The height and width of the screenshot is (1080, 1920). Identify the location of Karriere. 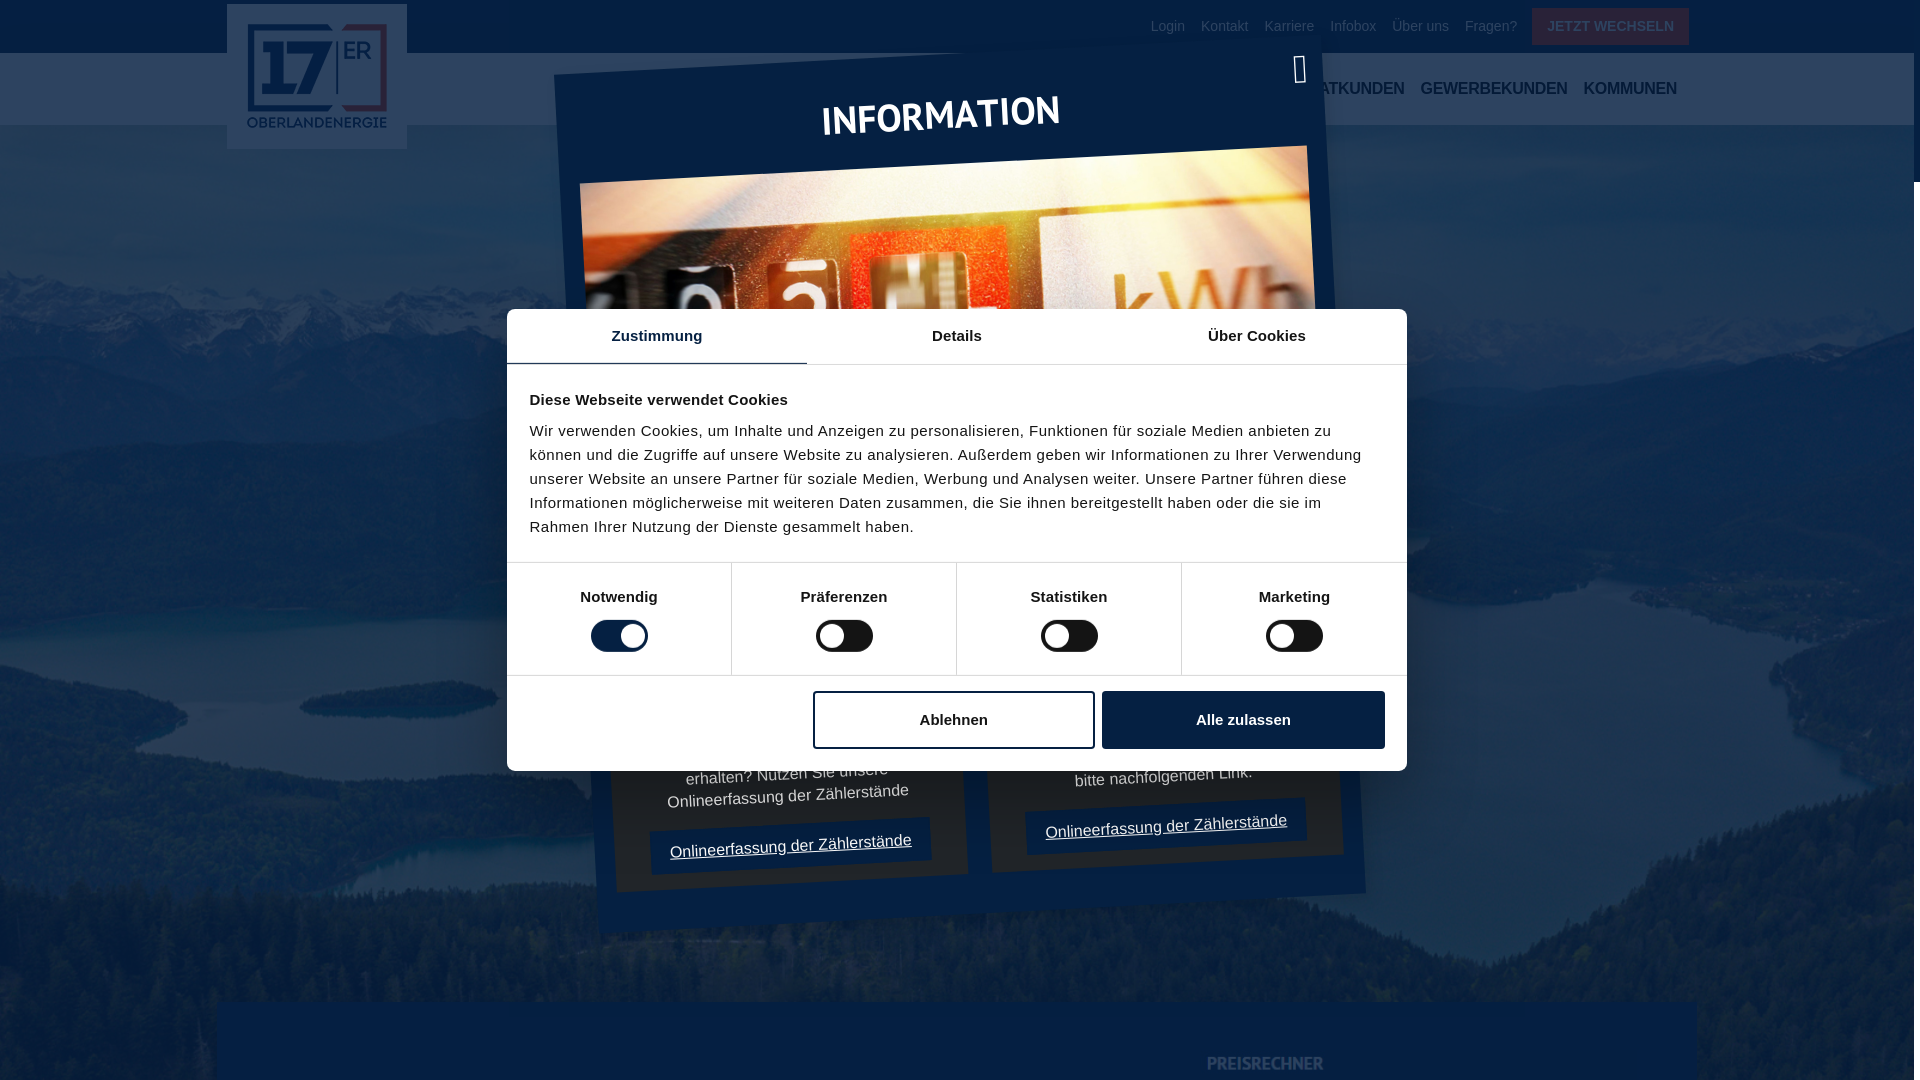
(1290, 26).